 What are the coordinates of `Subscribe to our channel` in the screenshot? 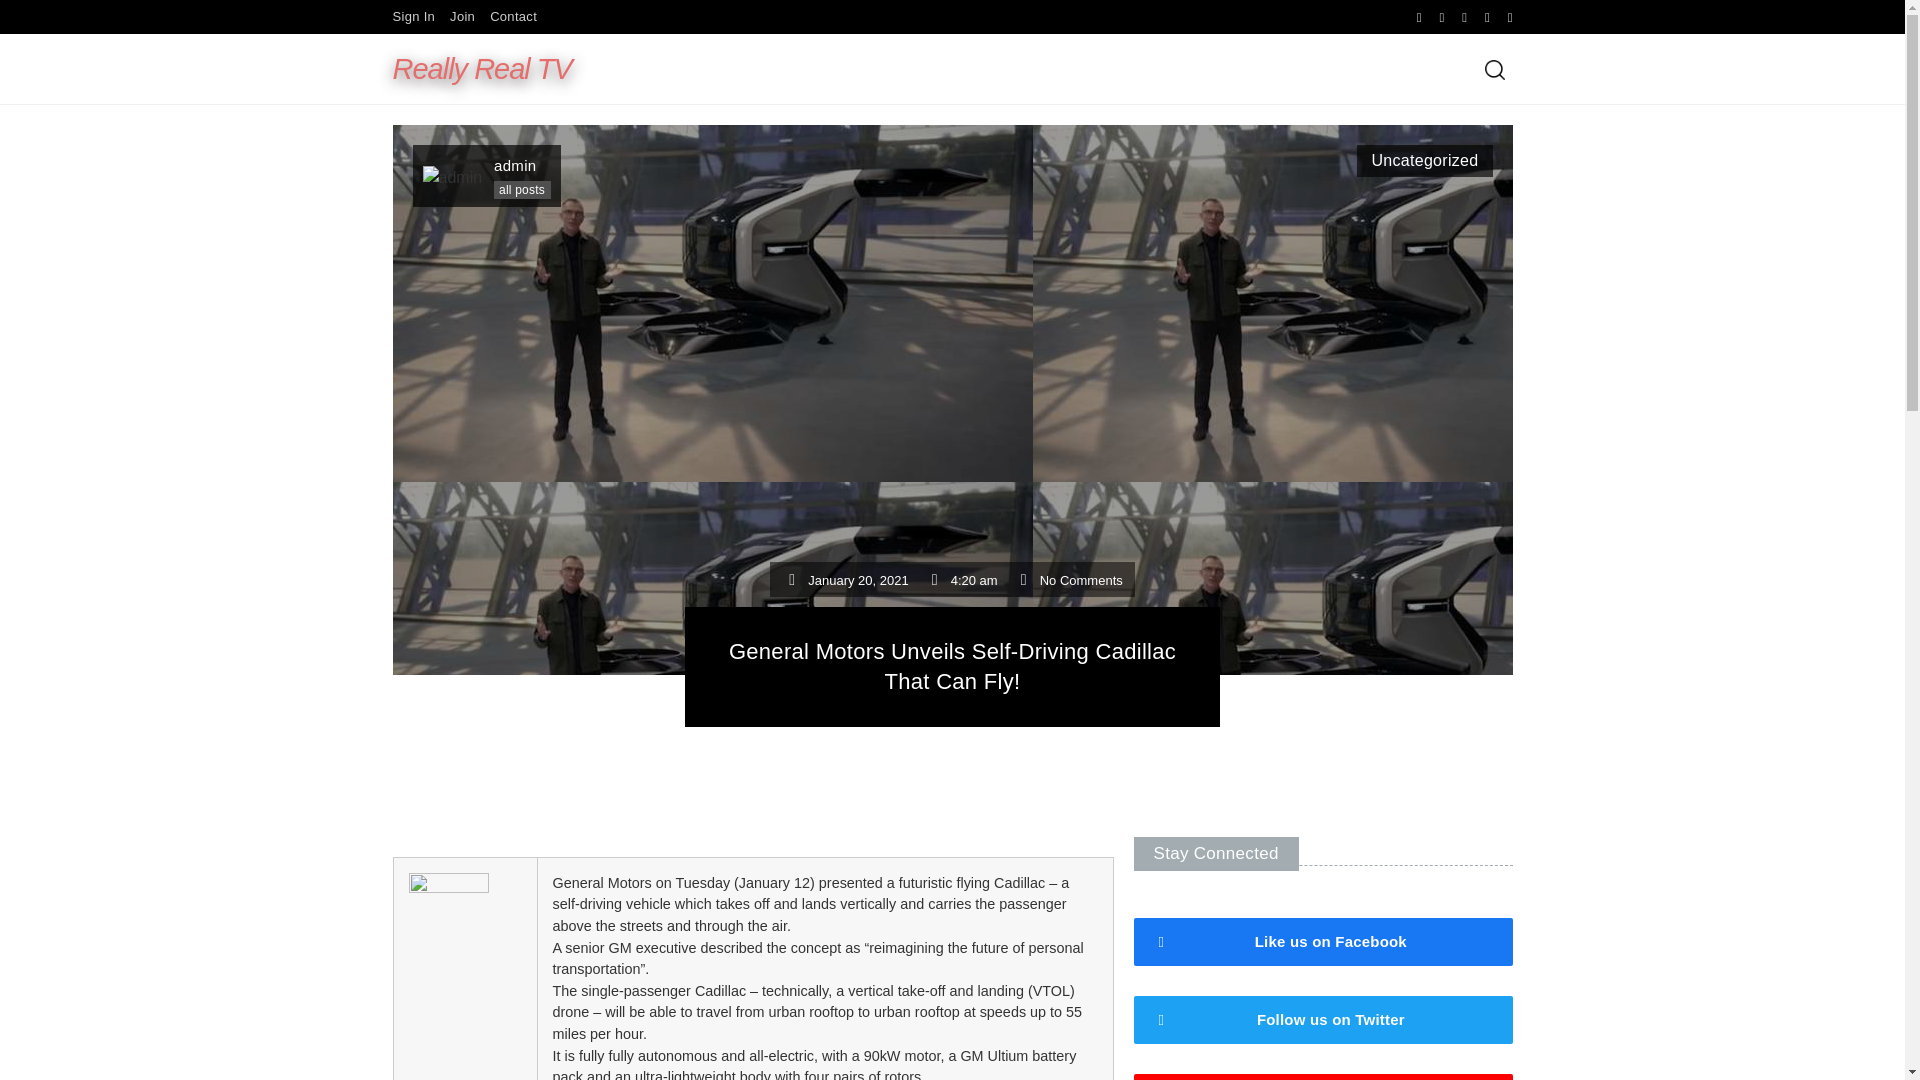 It's located at (1323, 1076).